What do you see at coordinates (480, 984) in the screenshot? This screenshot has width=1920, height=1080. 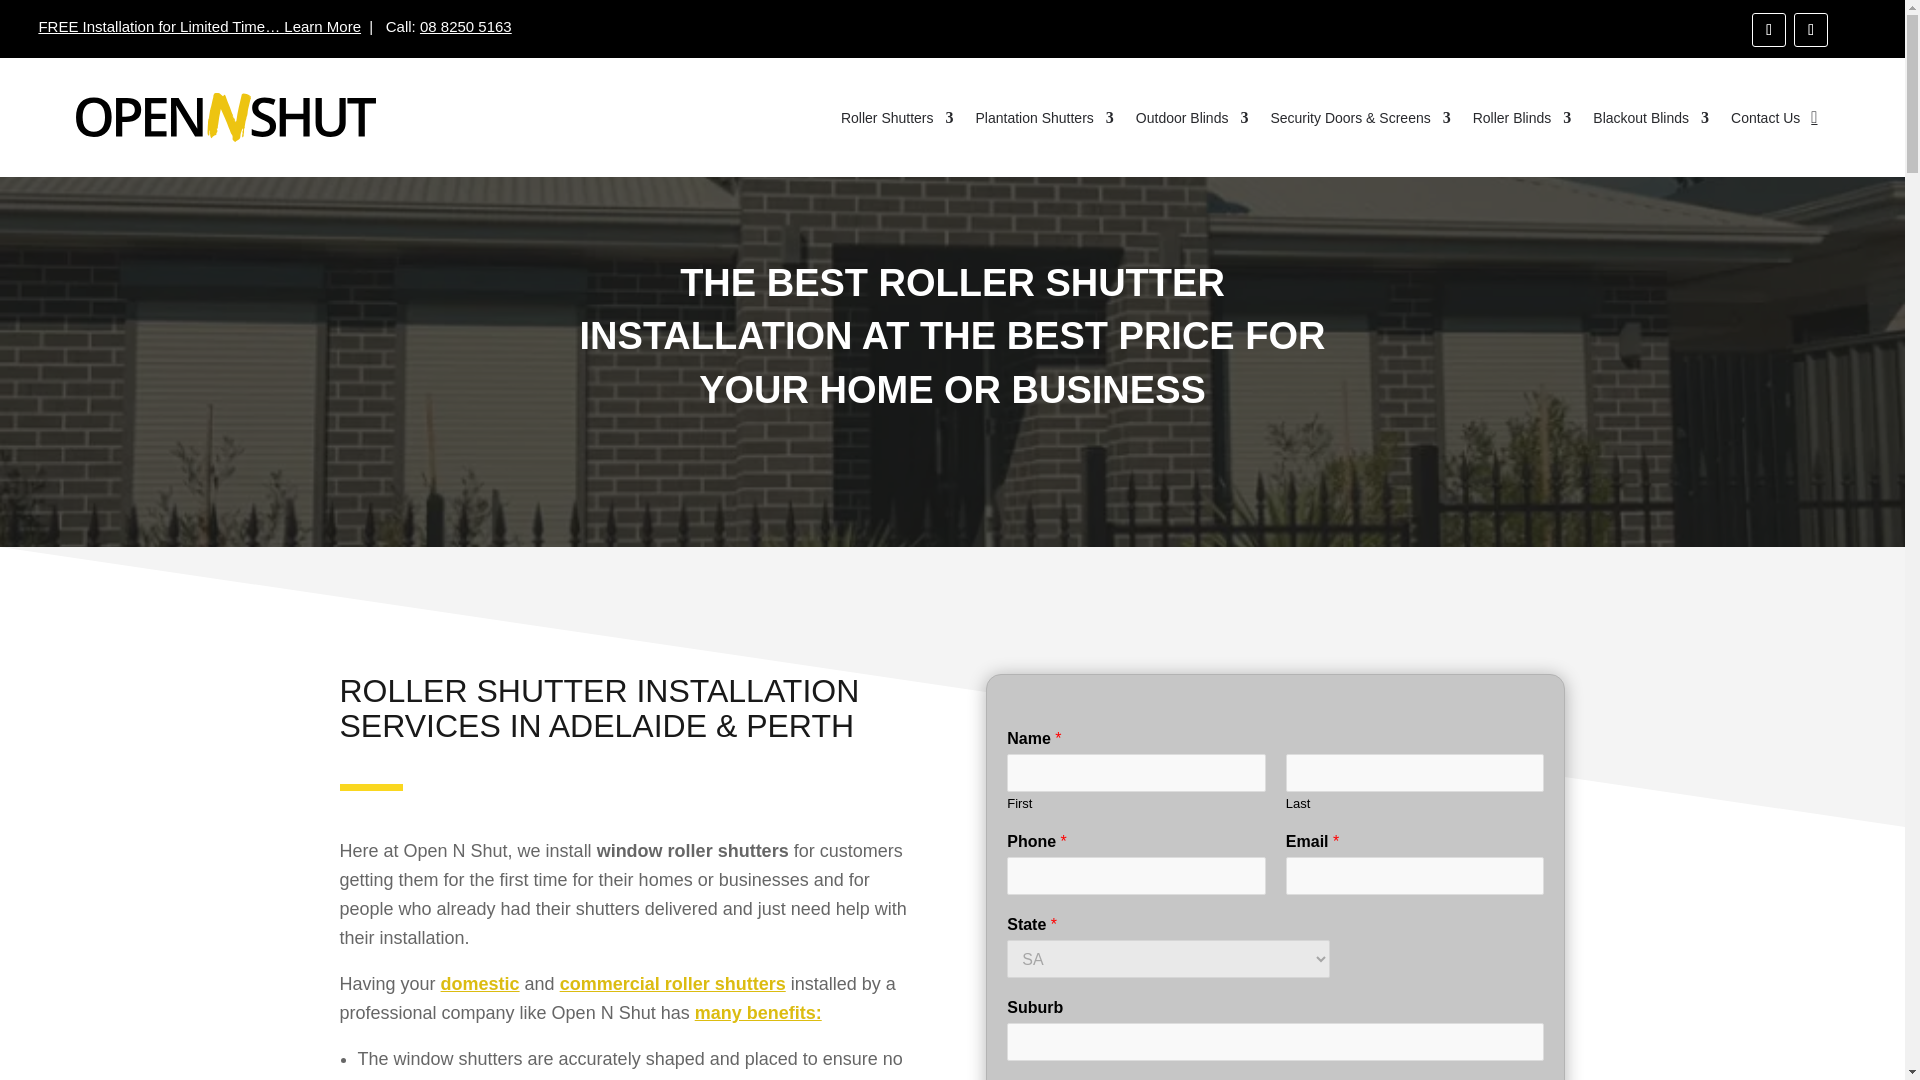 I see `domestic` at bounding box center [480, 984].